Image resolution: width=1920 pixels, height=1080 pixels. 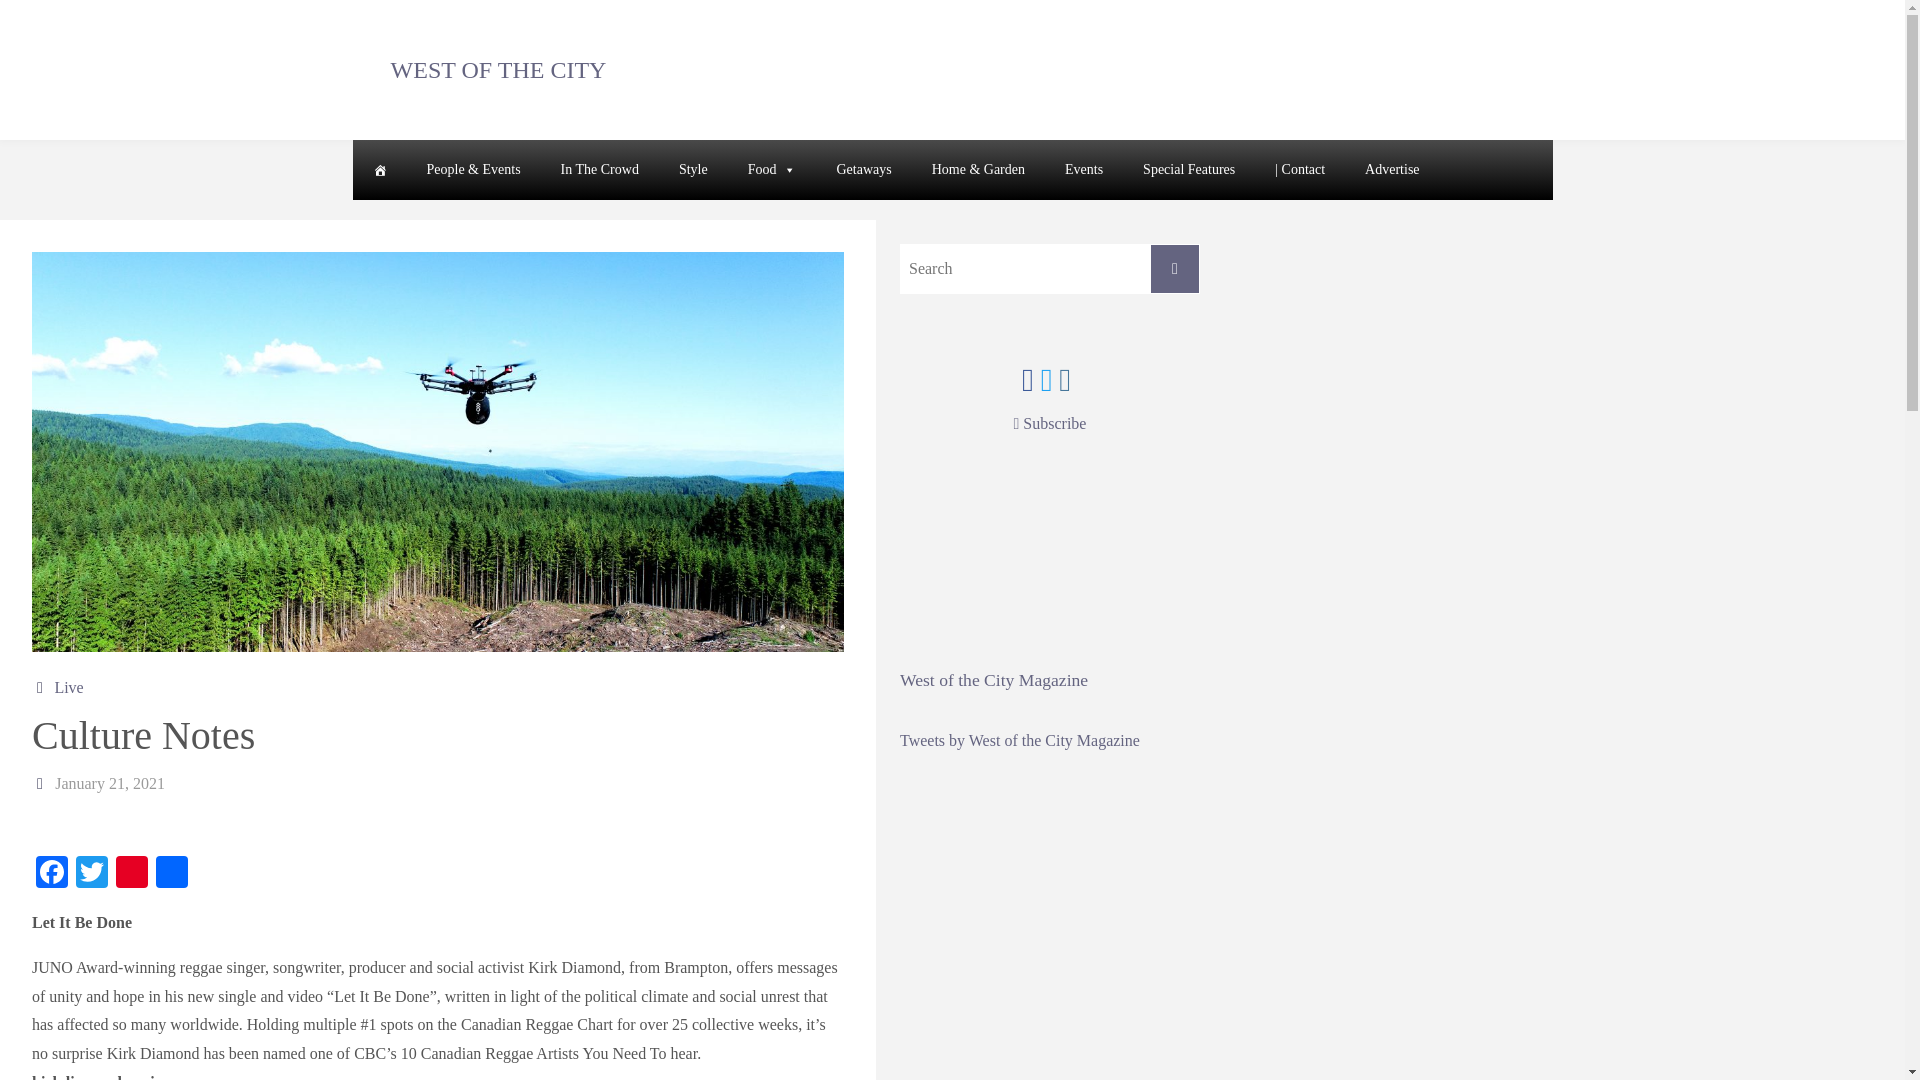 I want to click on West of the City Magazine, so click(x=994, y=680).